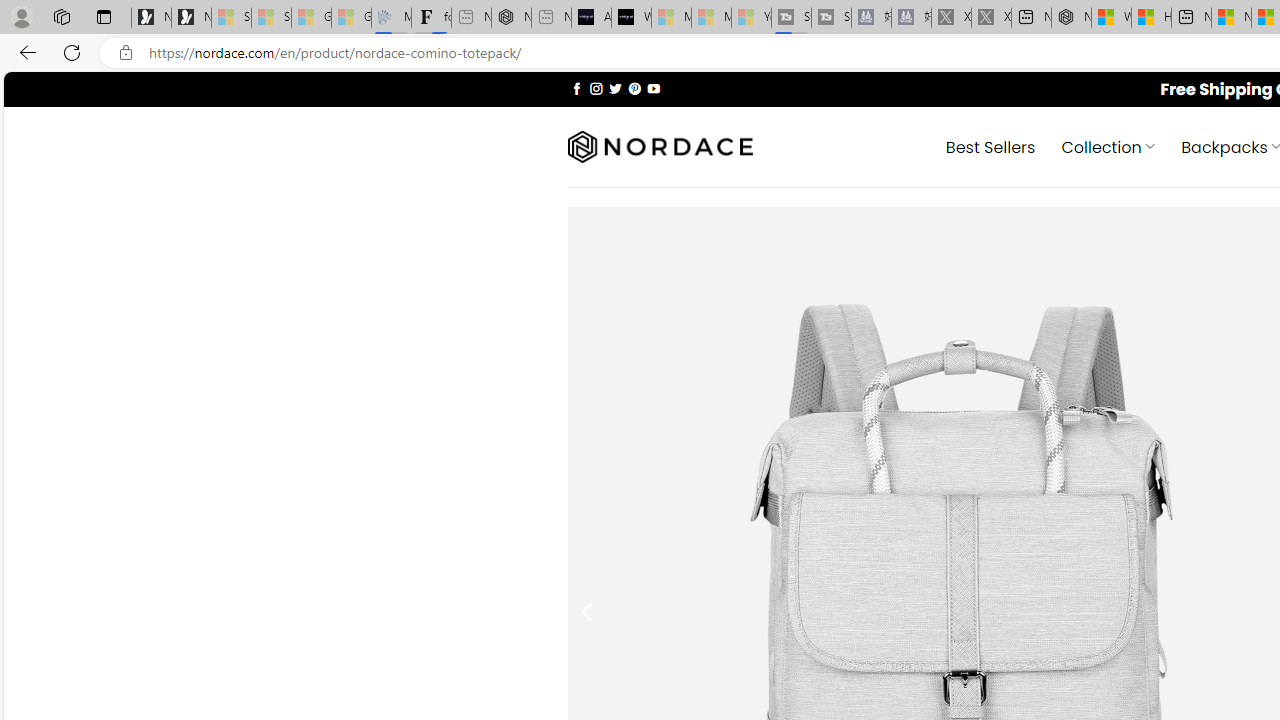 This screenshot has height=720, width=1280. Describe the element at coordinates (711, 18) in the screenshot. I see `Microsoft Start - Sleeping` at that location.